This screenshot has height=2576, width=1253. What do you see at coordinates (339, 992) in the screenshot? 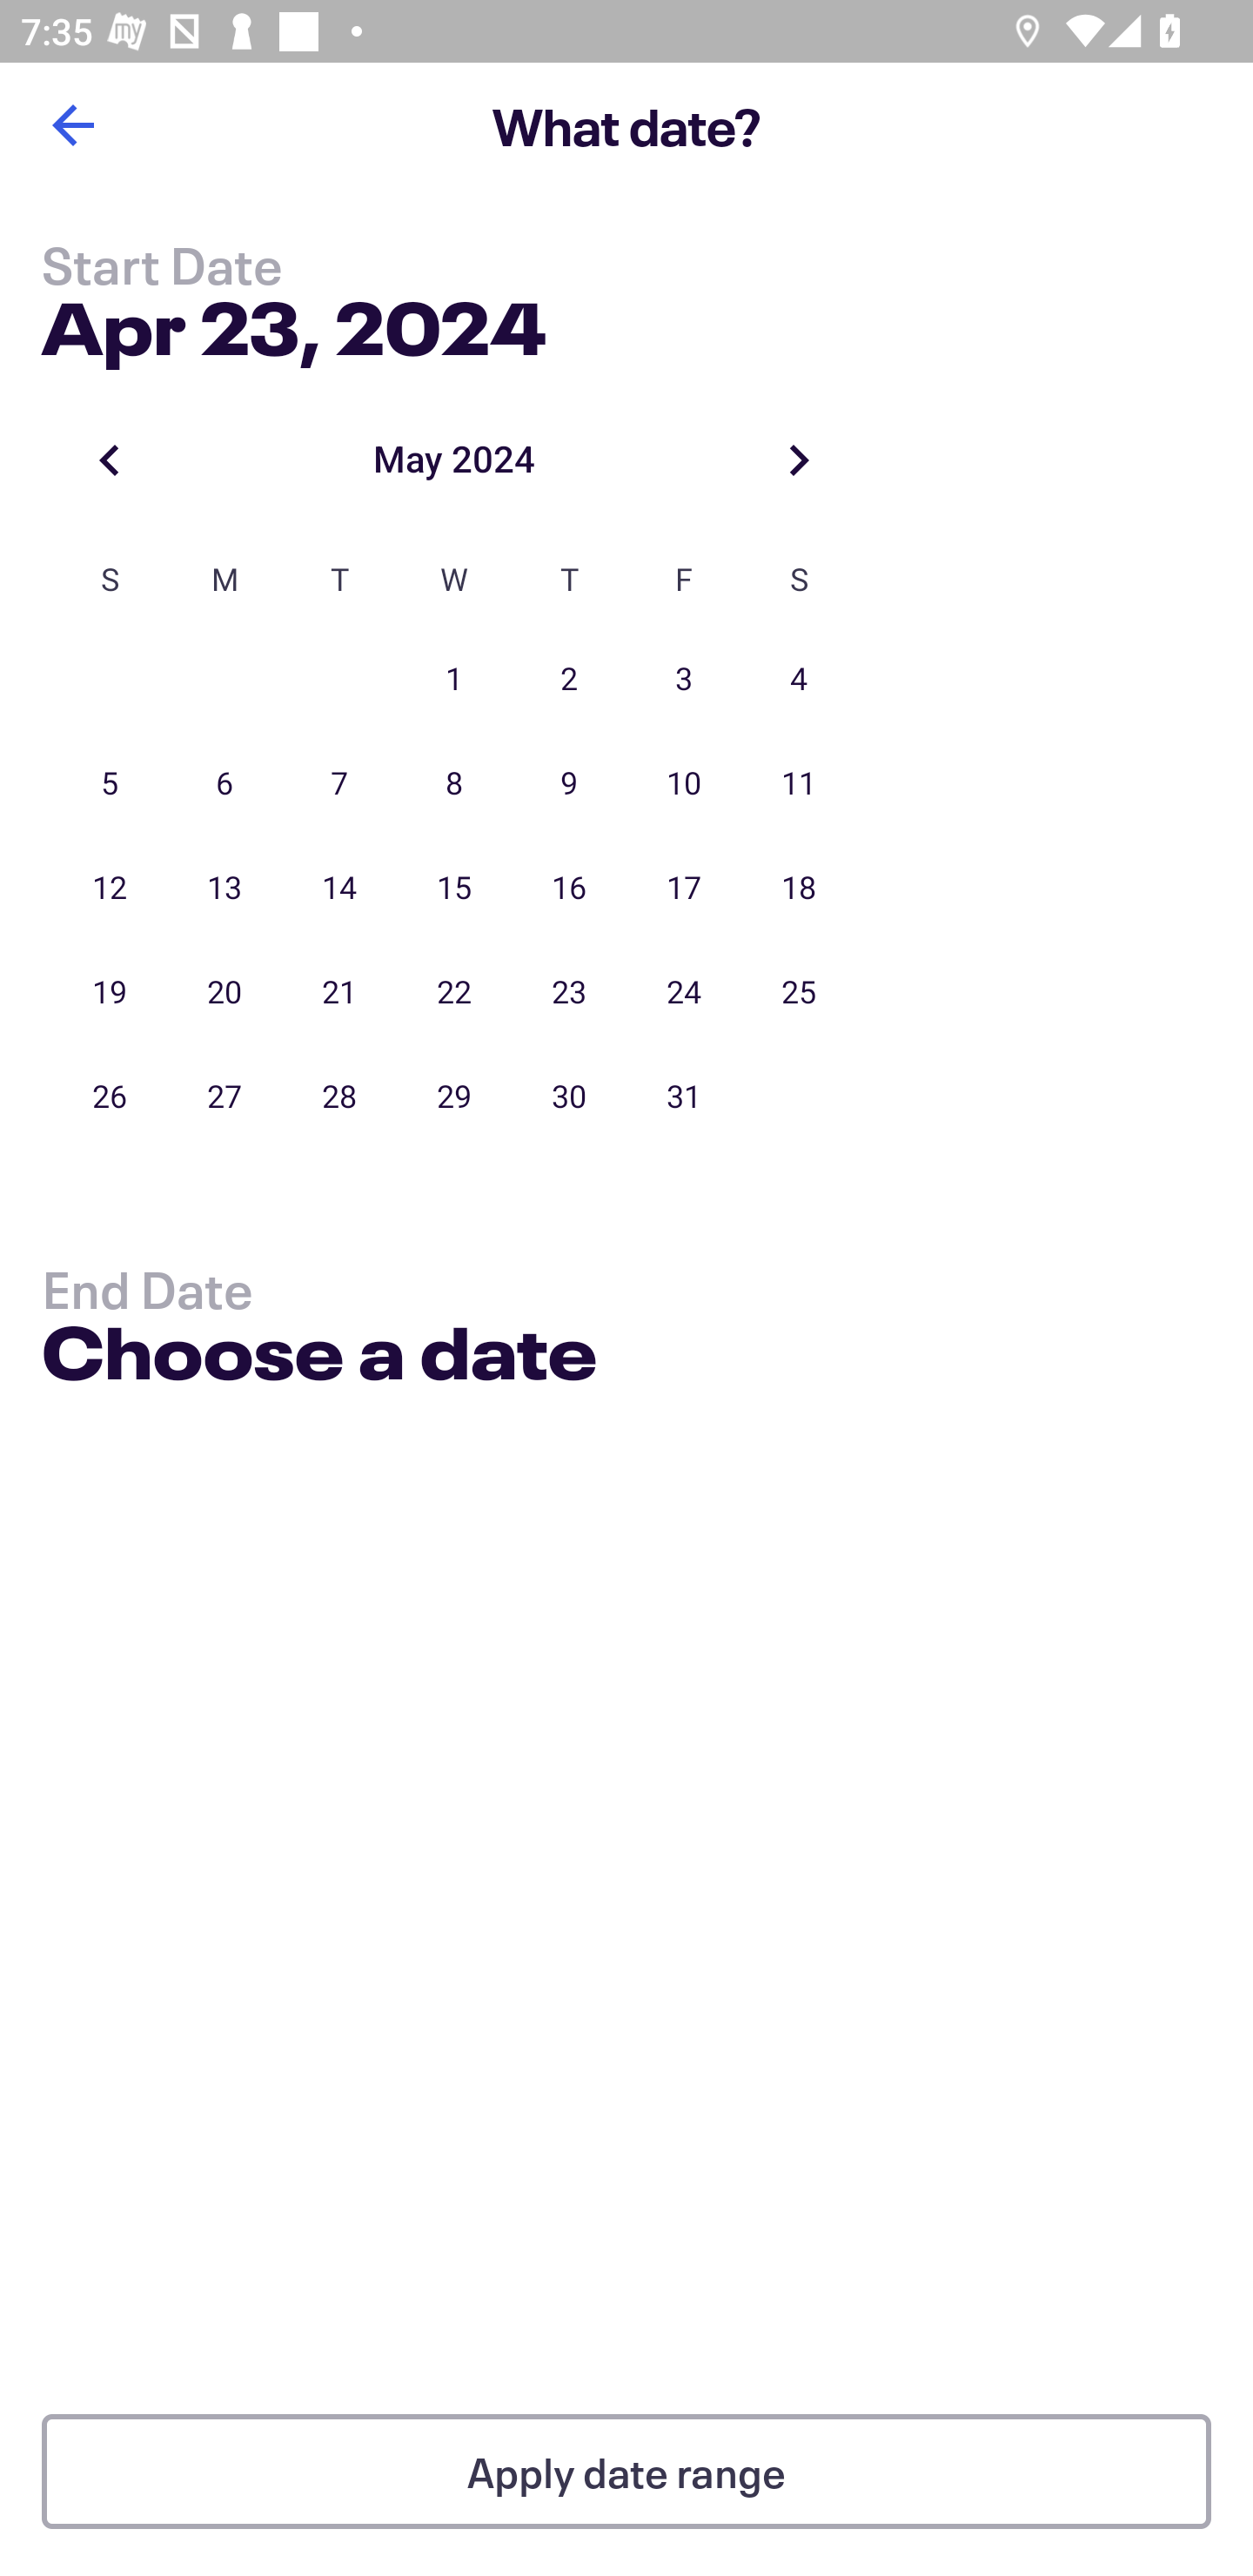
I see `21 21 May 2024` at bounding box center [339, 992].